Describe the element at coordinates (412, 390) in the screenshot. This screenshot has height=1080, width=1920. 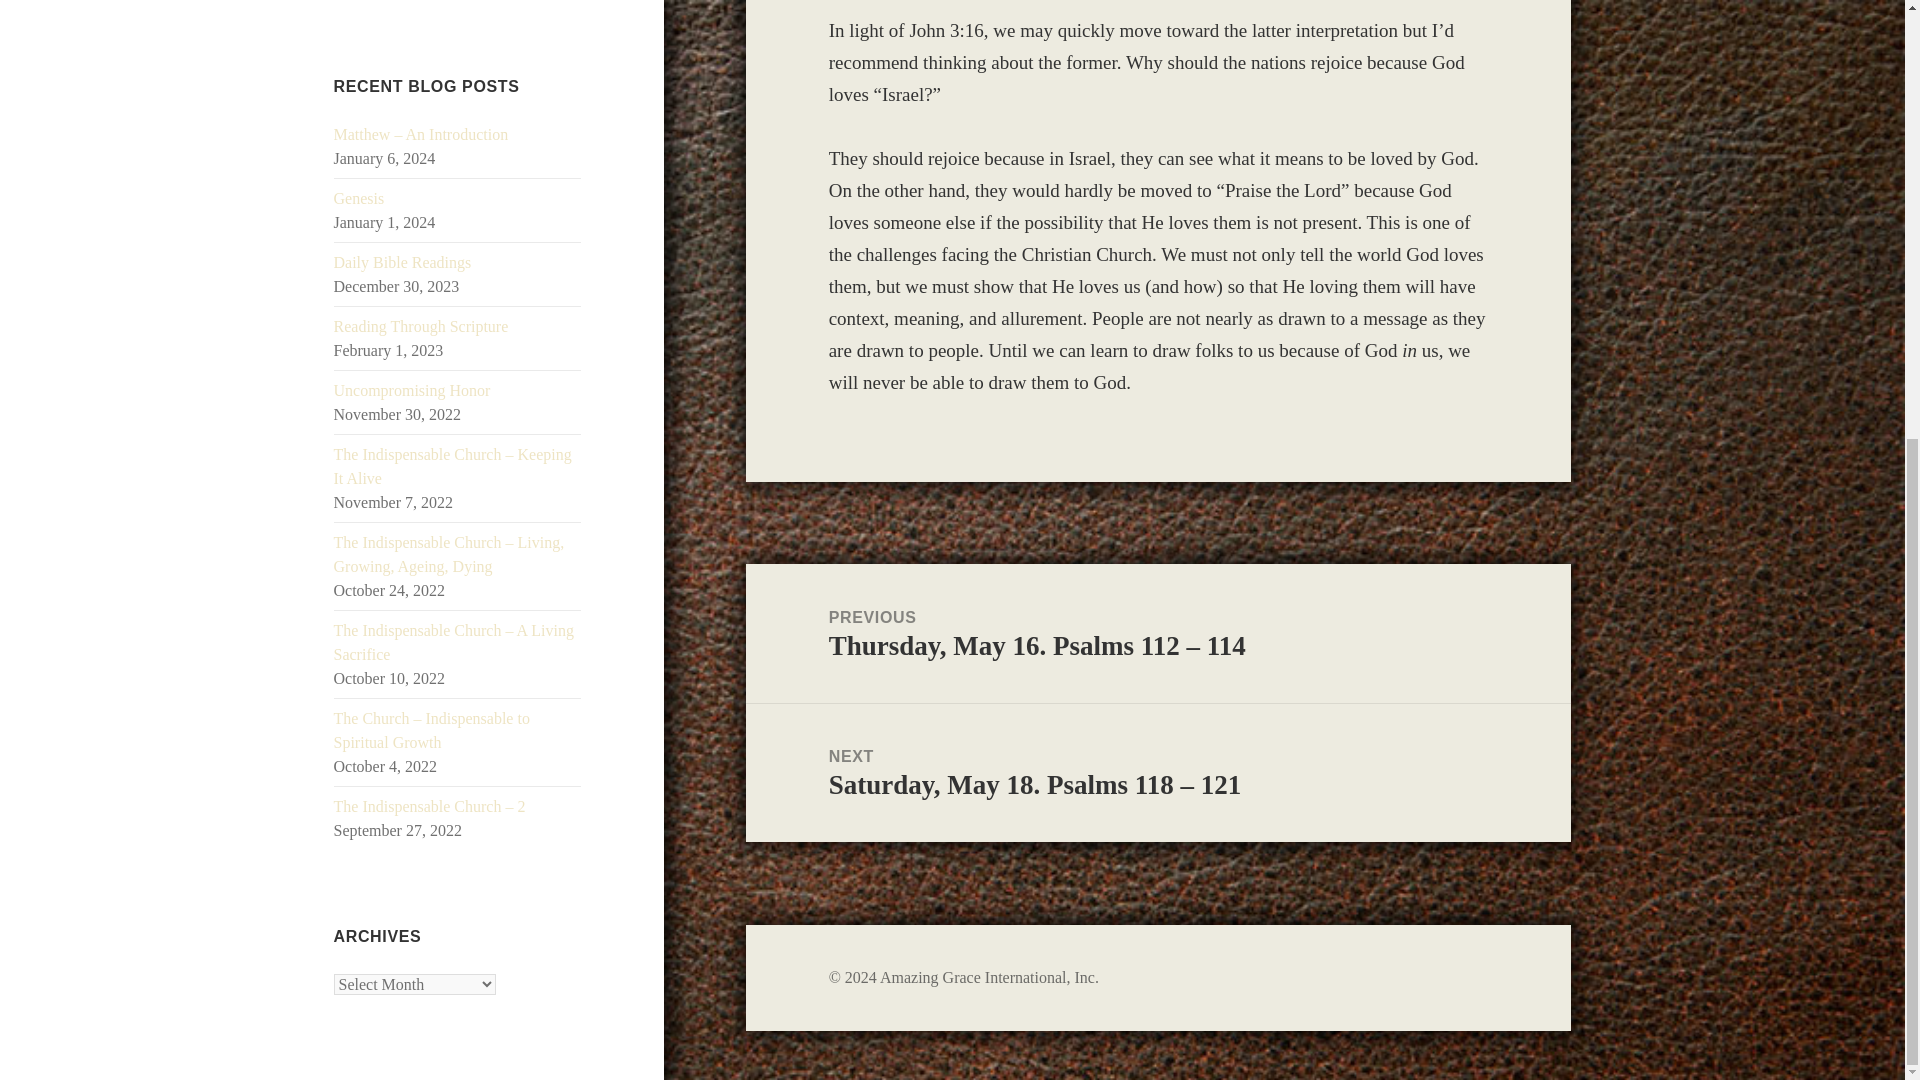
I see `Uncompromising Honor` at that location.